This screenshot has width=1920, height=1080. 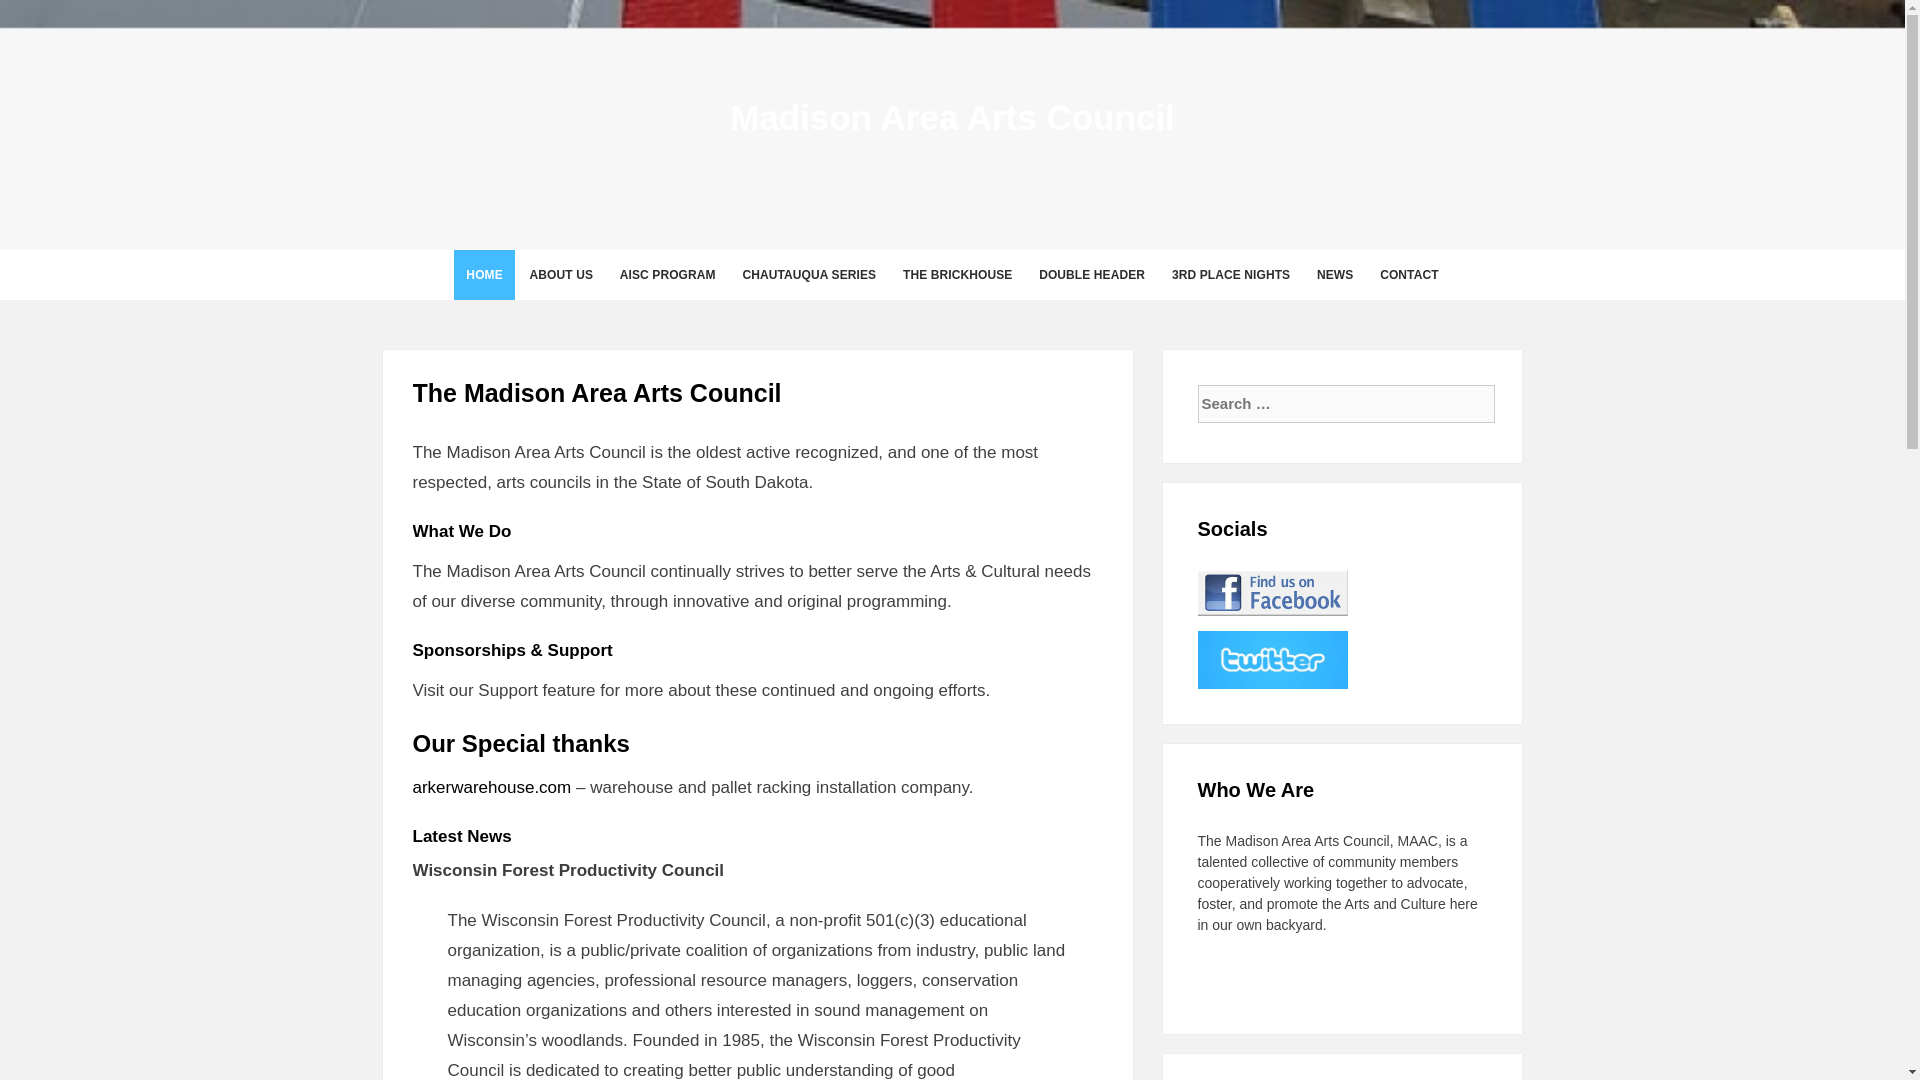 I want to click on About Us, so click(x=561, y=274).